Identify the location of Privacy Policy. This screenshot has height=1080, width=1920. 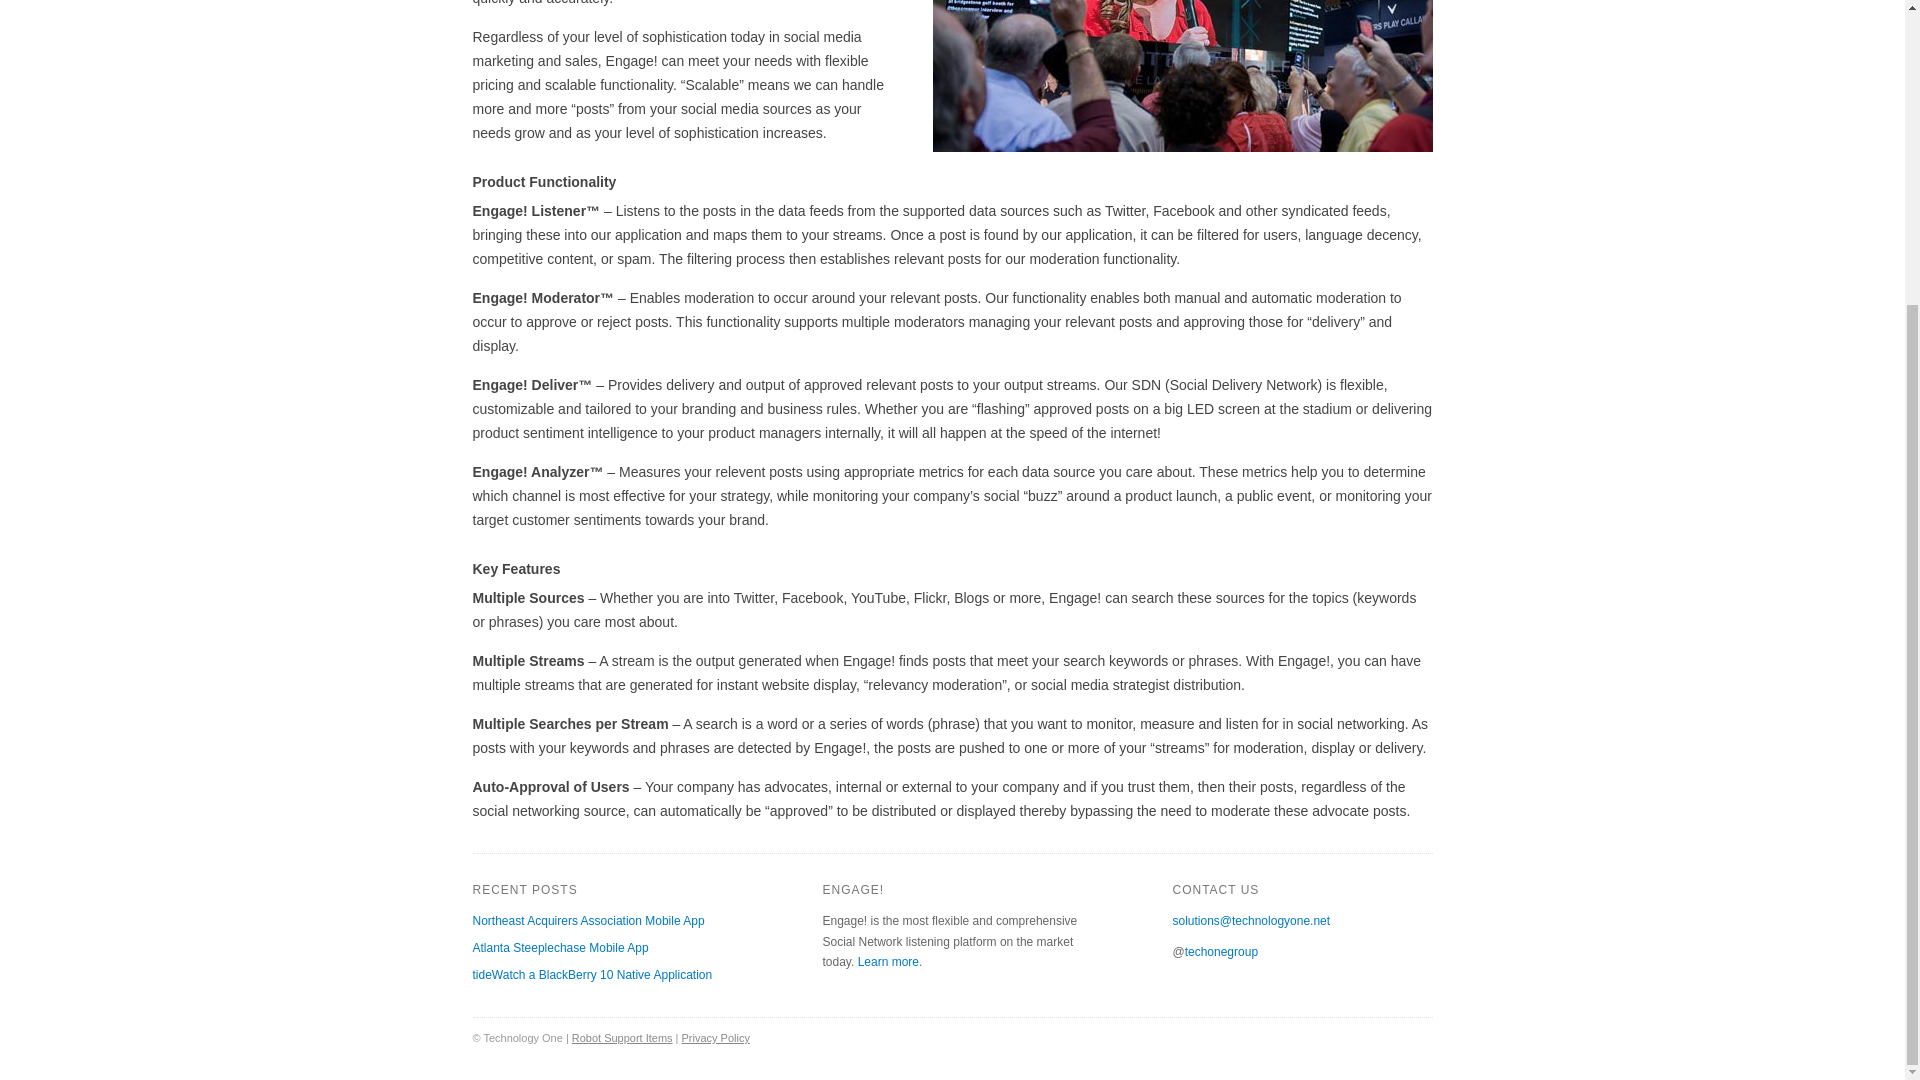
(716, 1038).